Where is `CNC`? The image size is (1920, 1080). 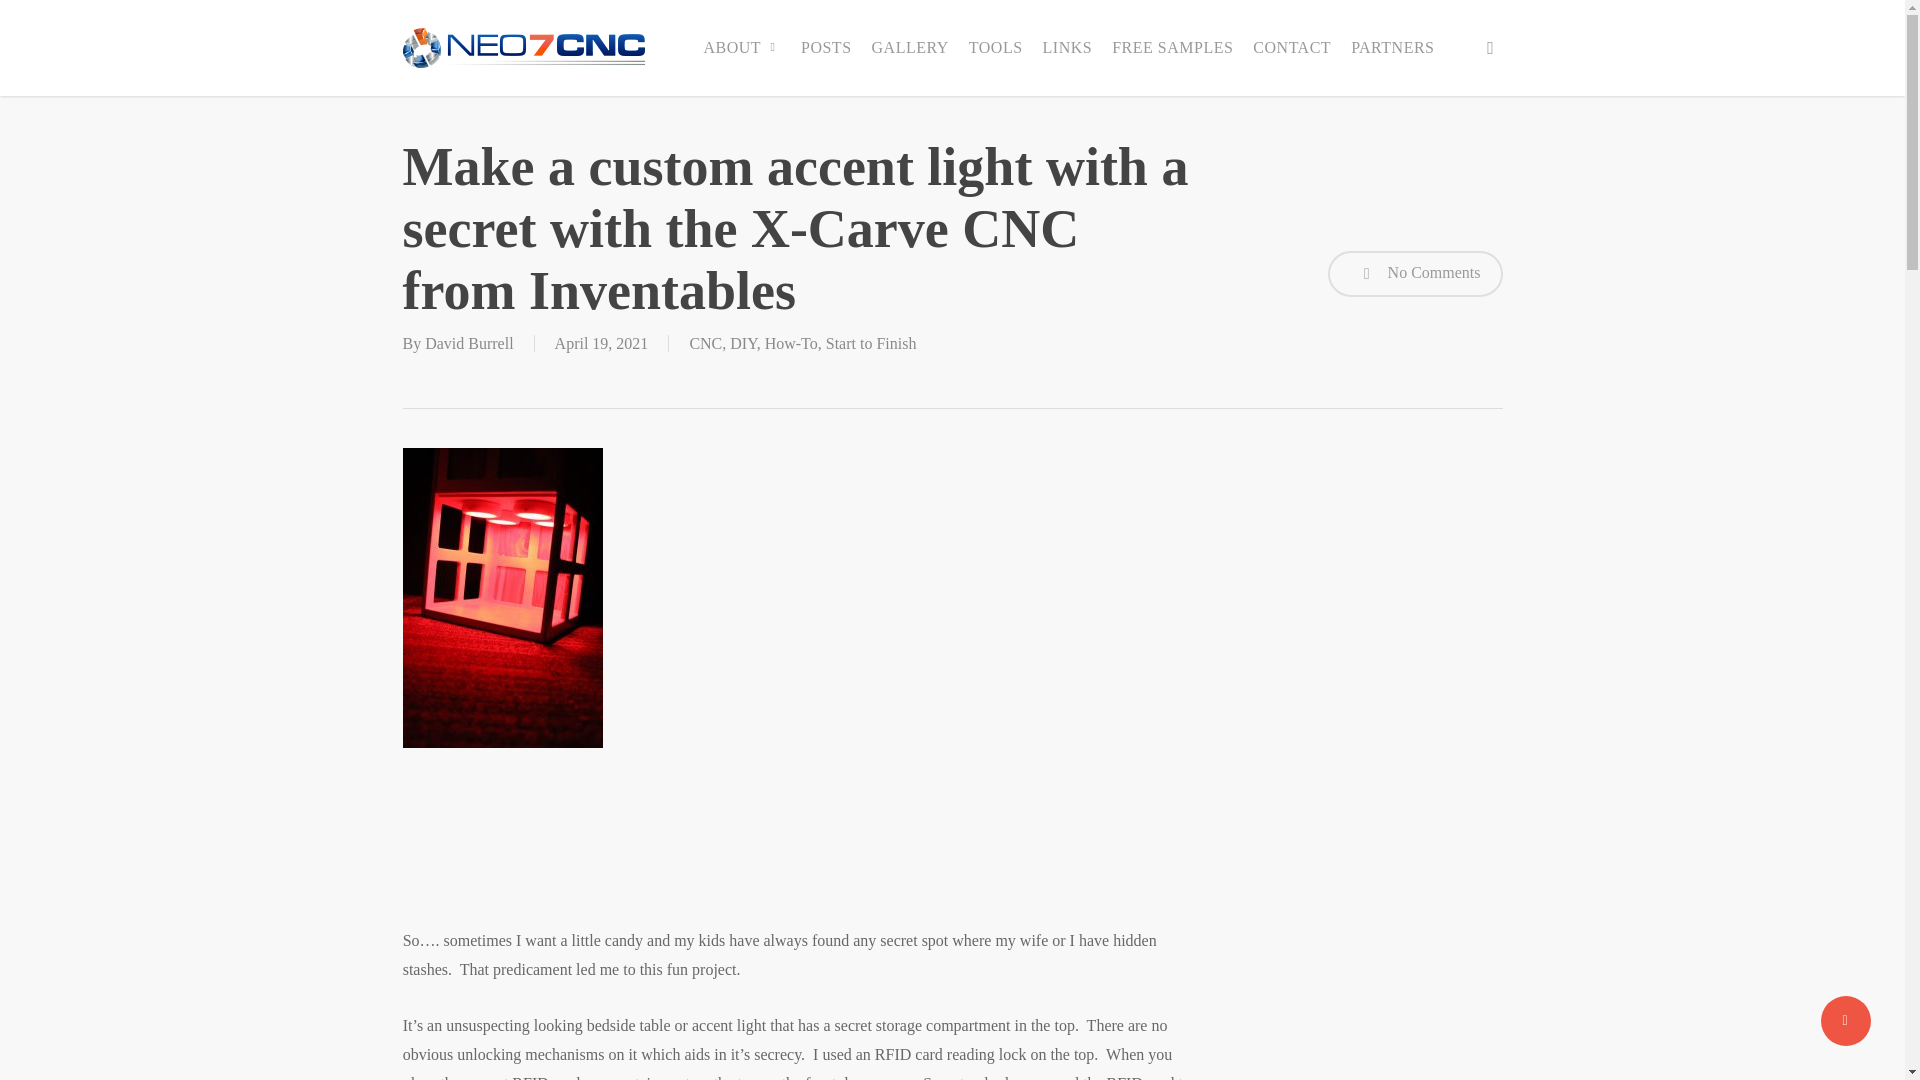
CNC is located at coordinates (705, 343).